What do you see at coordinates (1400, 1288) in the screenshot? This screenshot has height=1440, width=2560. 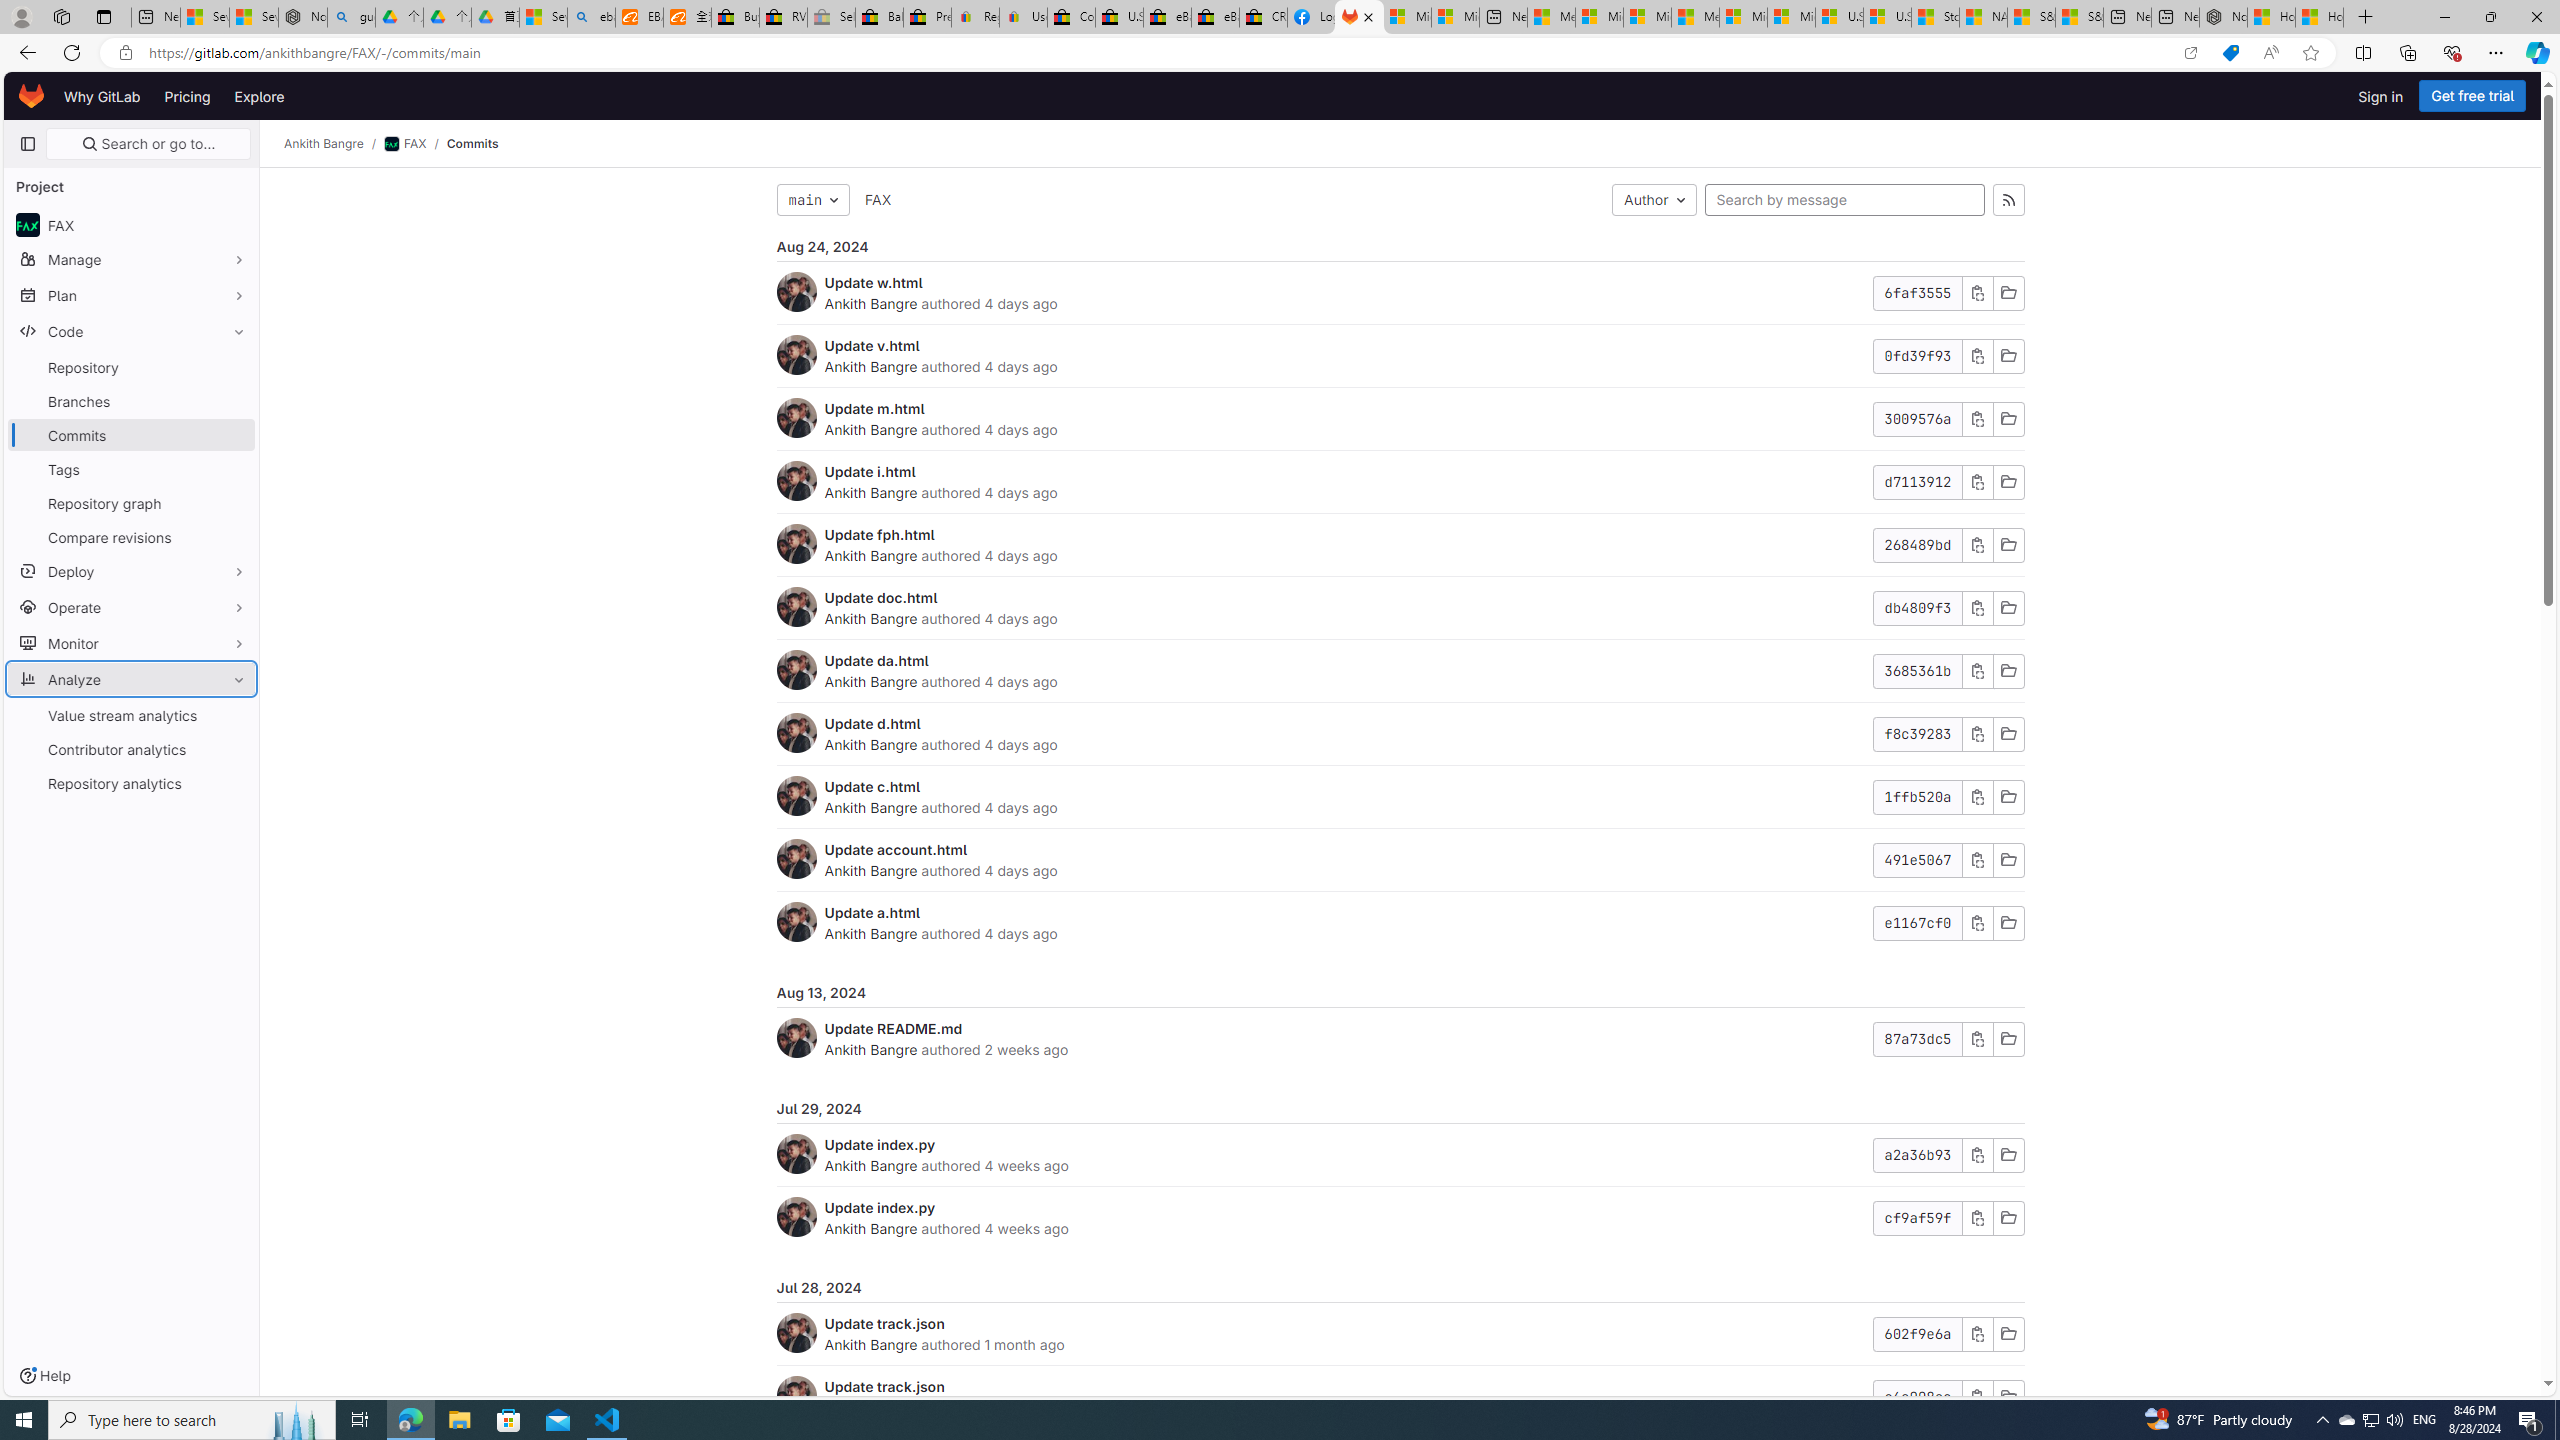 I see `Jul 28, 2024` at bounding box center [1400, 1288].